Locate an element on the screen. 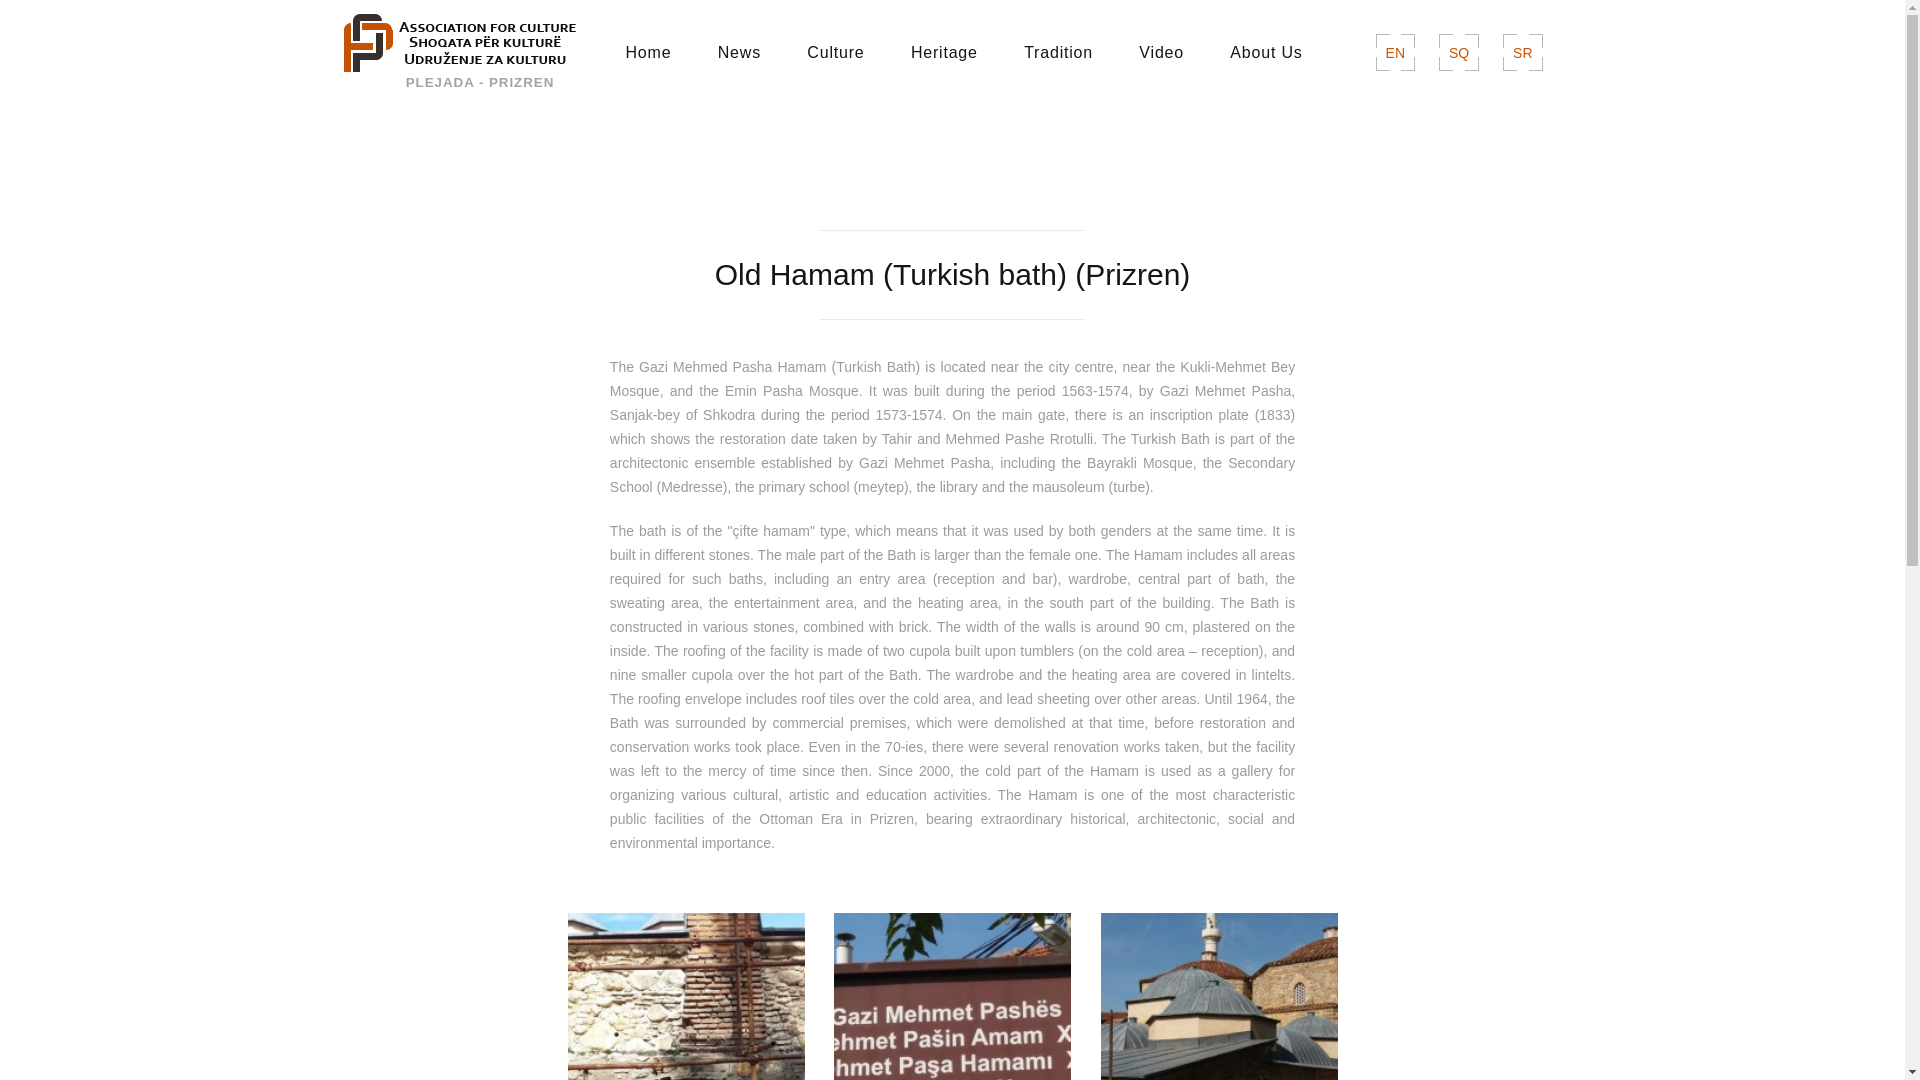  About Us is located at coordinates (1266, 52).